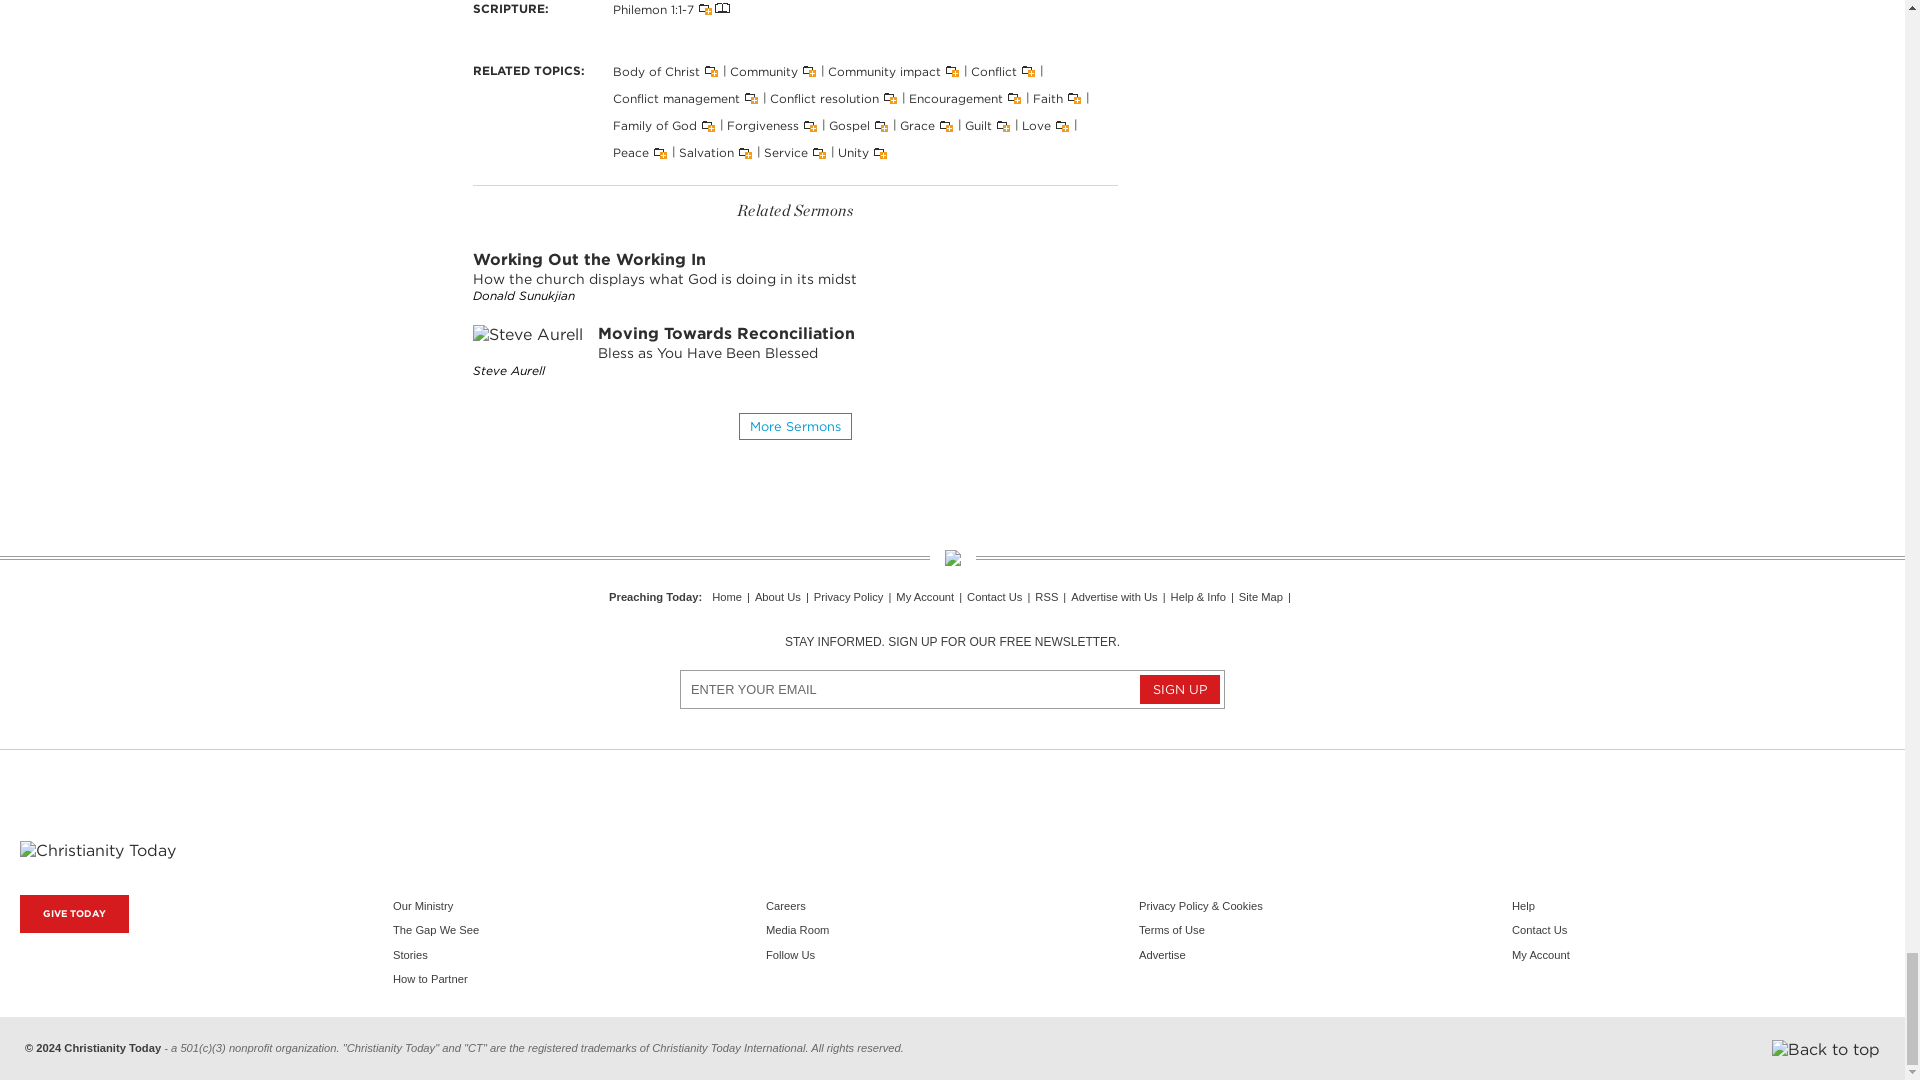 This screenshot has height=1080, width=1920. What do you see at coordinates (710, 70) in the screenshot?
I see `Save This Topic` at bounding box center [710, 70].